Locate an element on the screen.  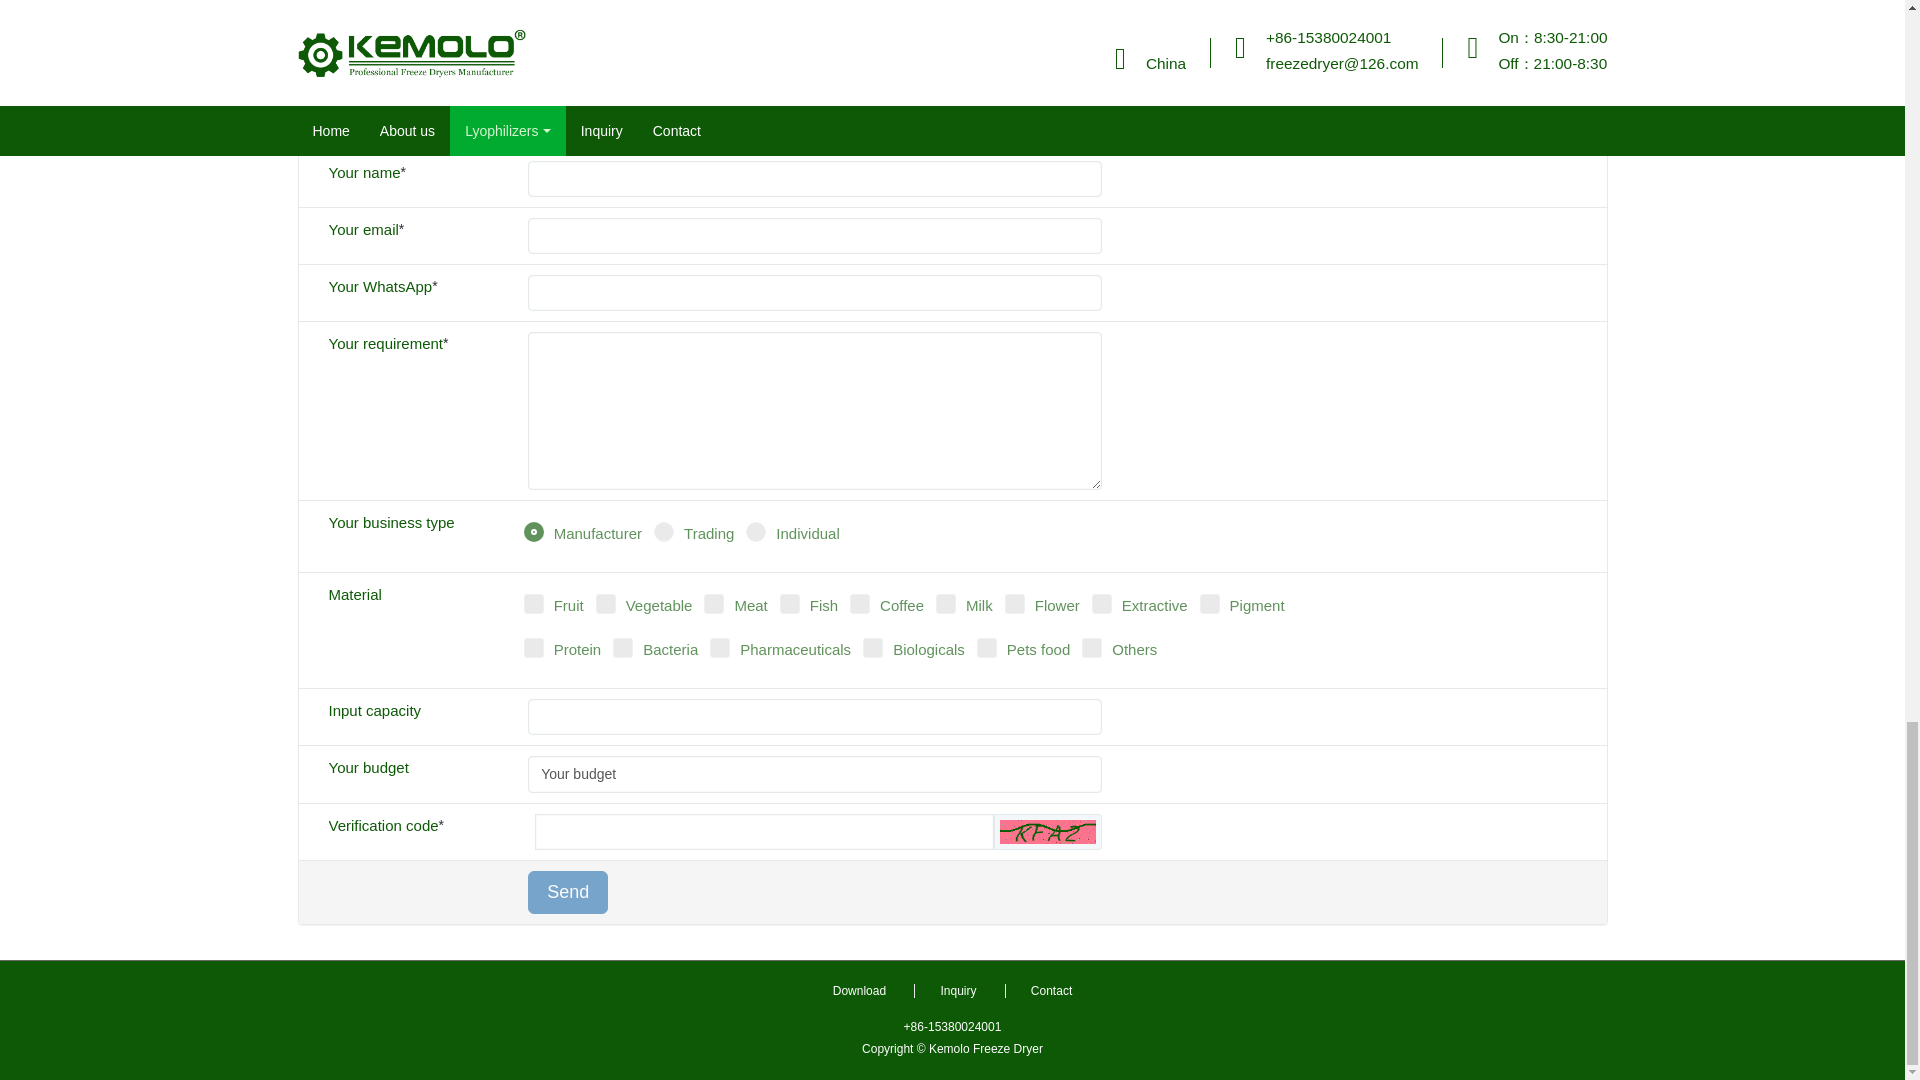
Send is located at coordinates (568, 892).